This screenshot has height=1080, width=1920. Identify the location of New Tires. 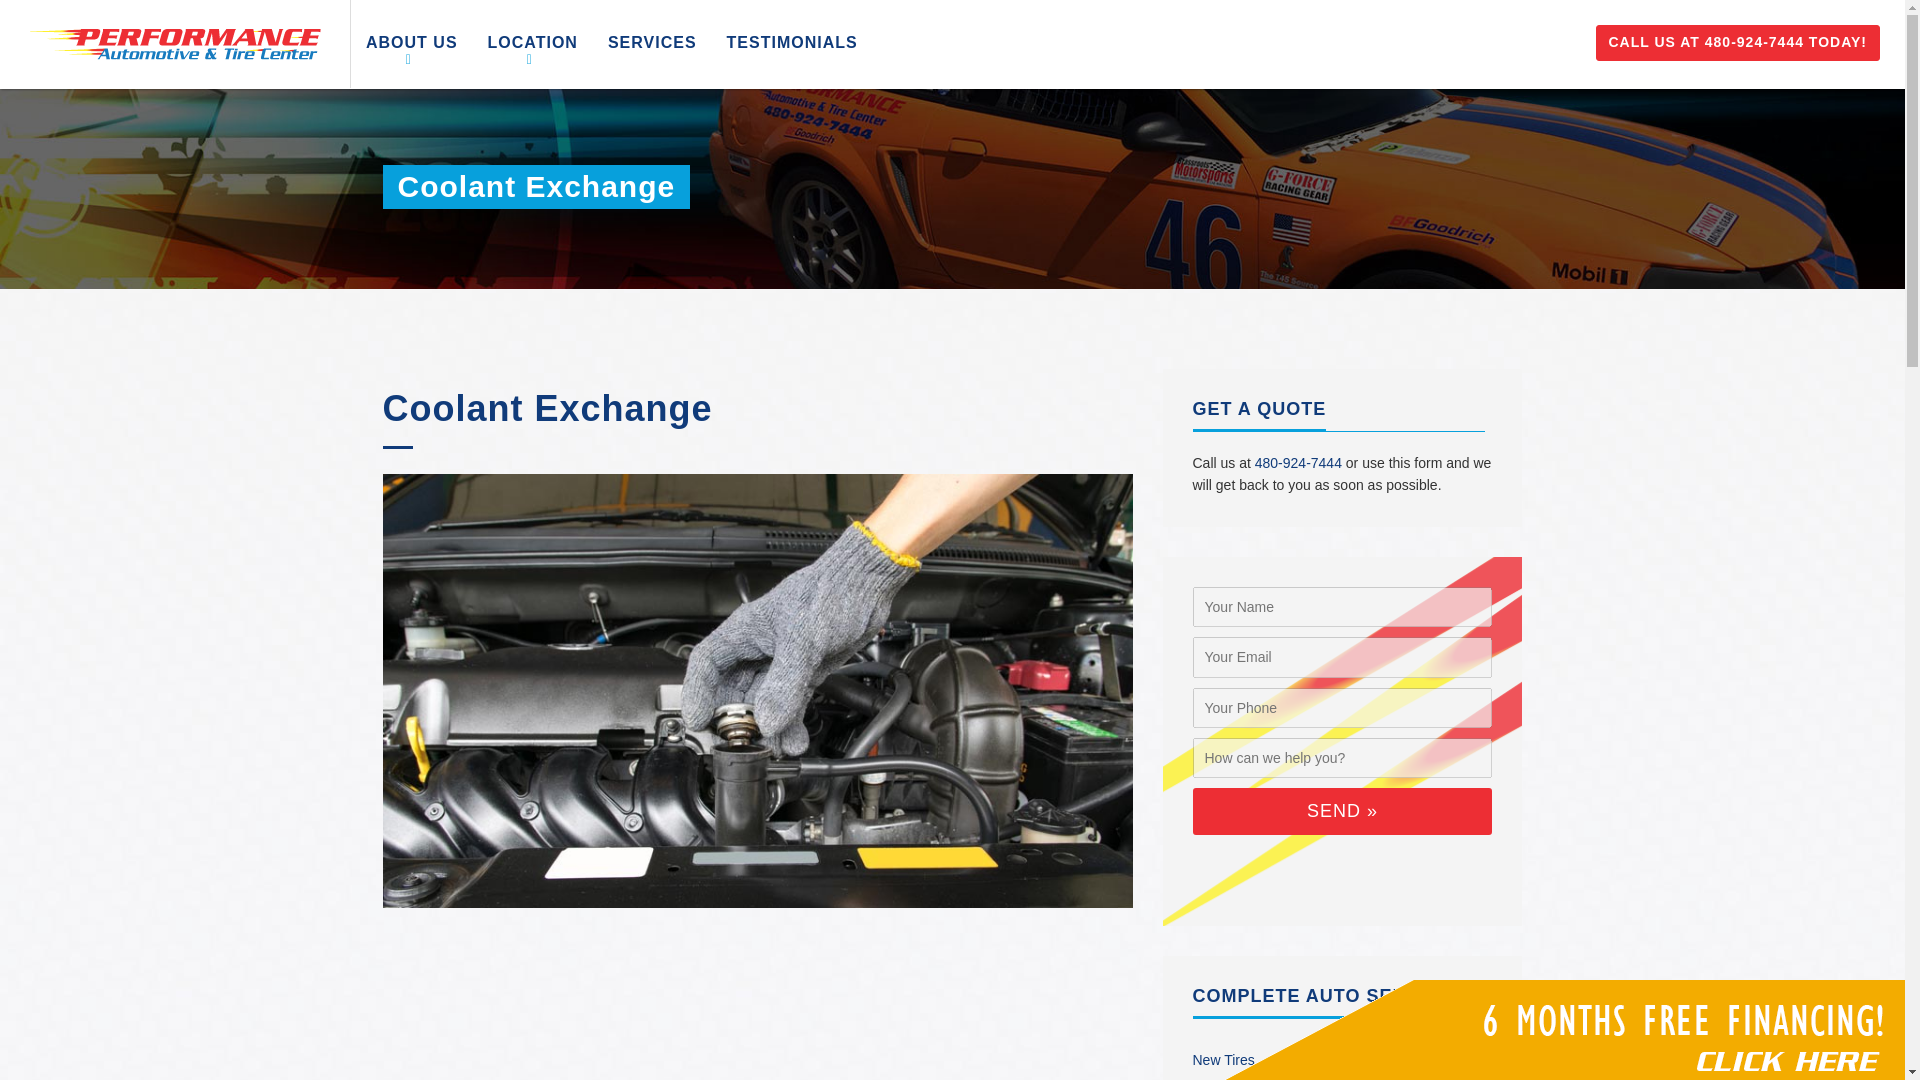
(1222, 1060).